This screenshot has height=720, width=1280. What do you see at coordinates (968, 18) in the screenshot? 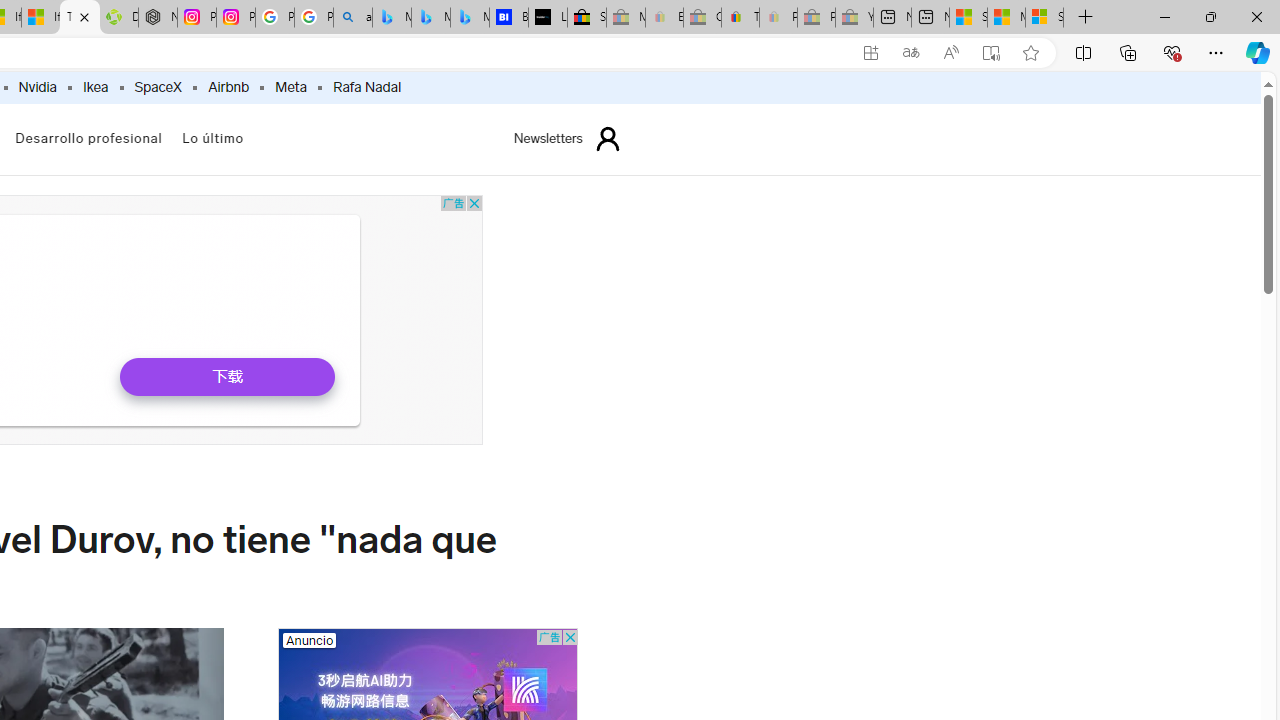
I see `Shanghai, China hourly forecast | Microsoft Weather` at bounding box center [968, 18].